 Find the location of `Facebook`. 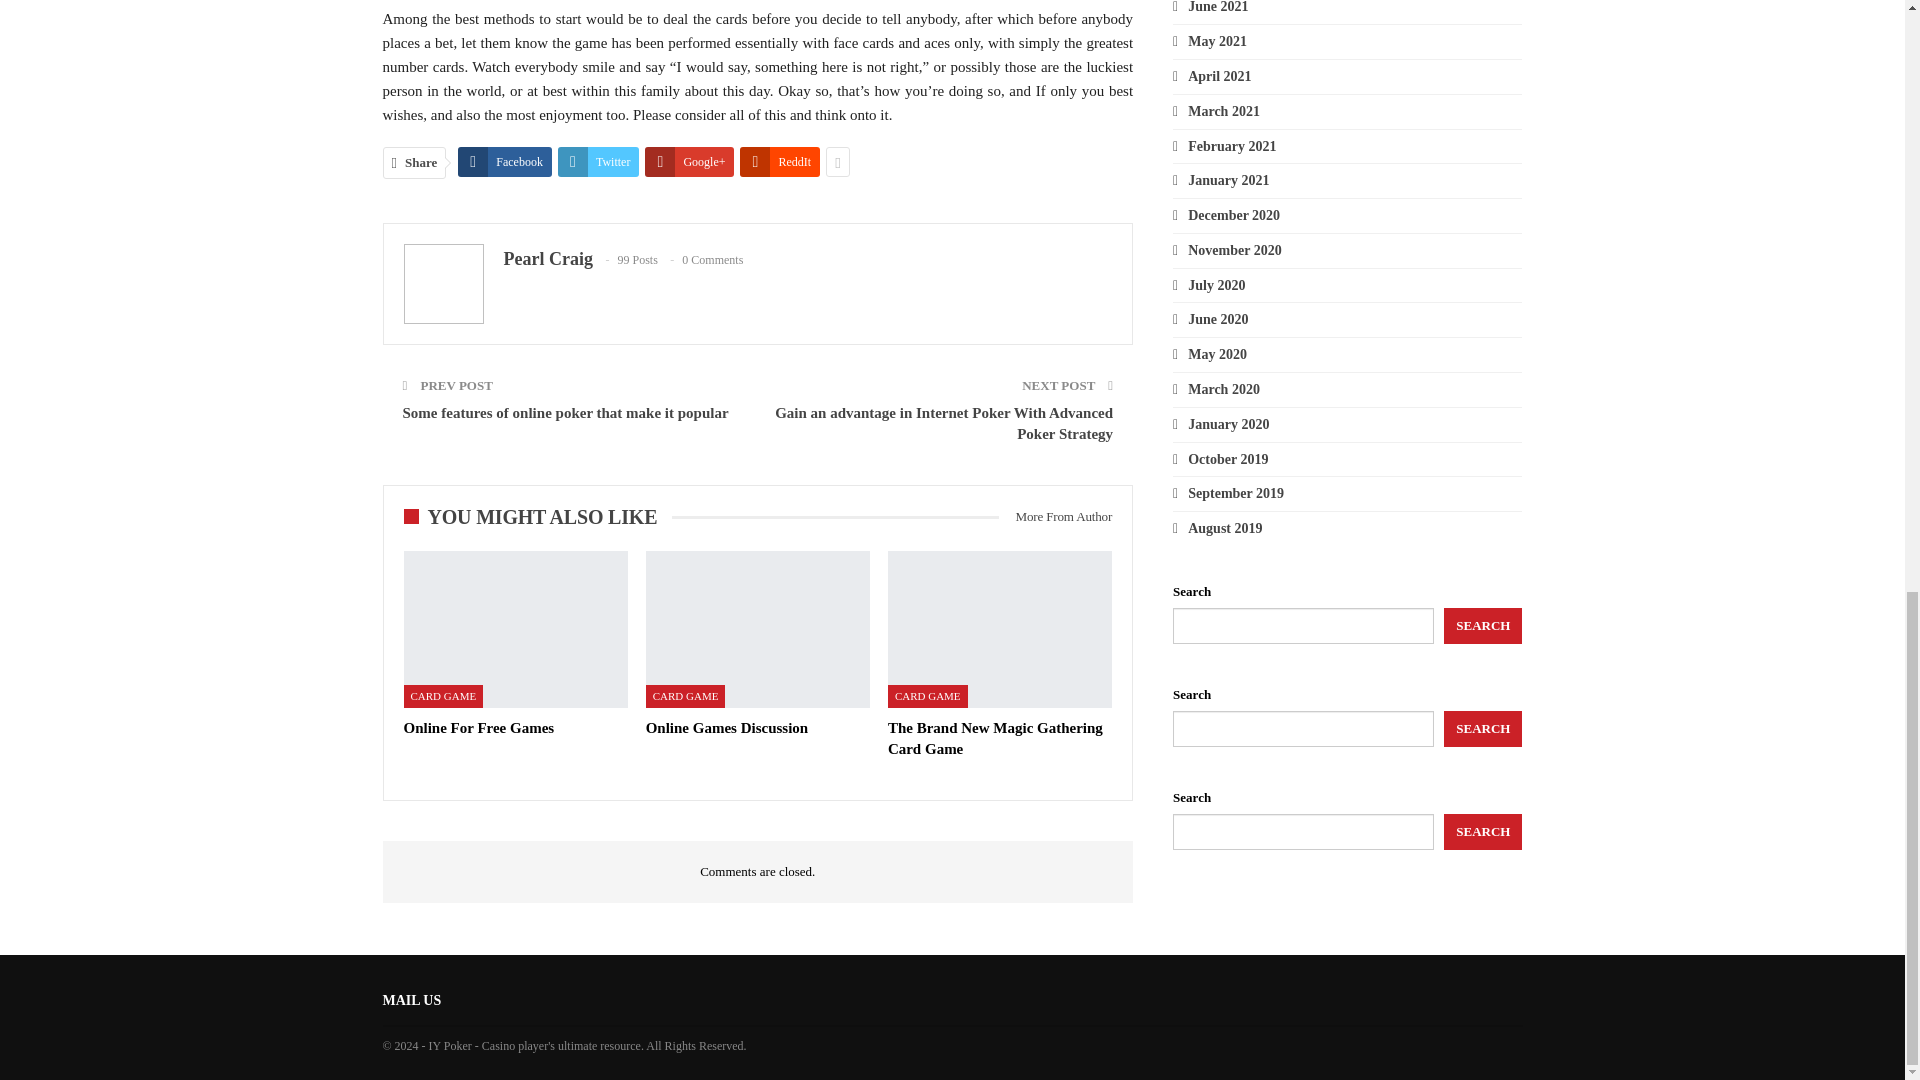

Facebook is located at coordinates (505, 162).